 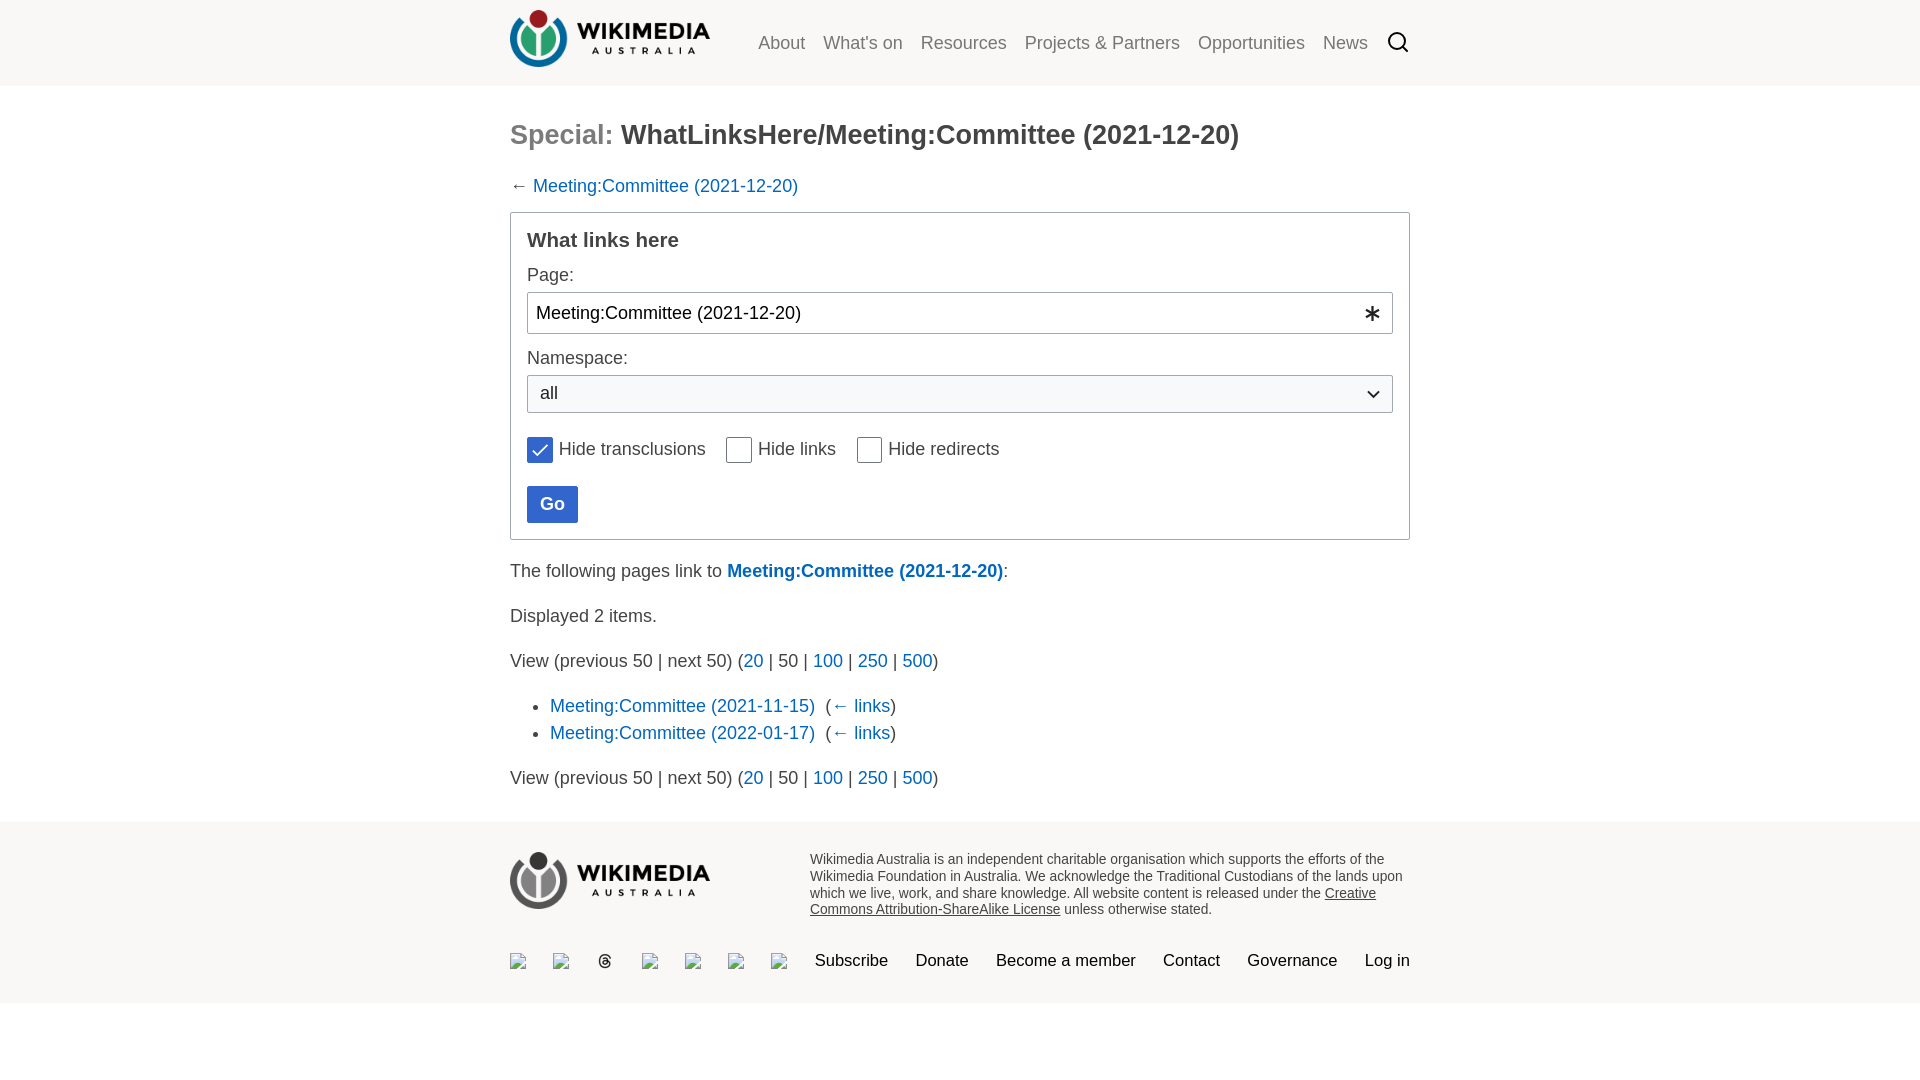 I want to click on Follow us on Instagram, so click(x=650, y=961).